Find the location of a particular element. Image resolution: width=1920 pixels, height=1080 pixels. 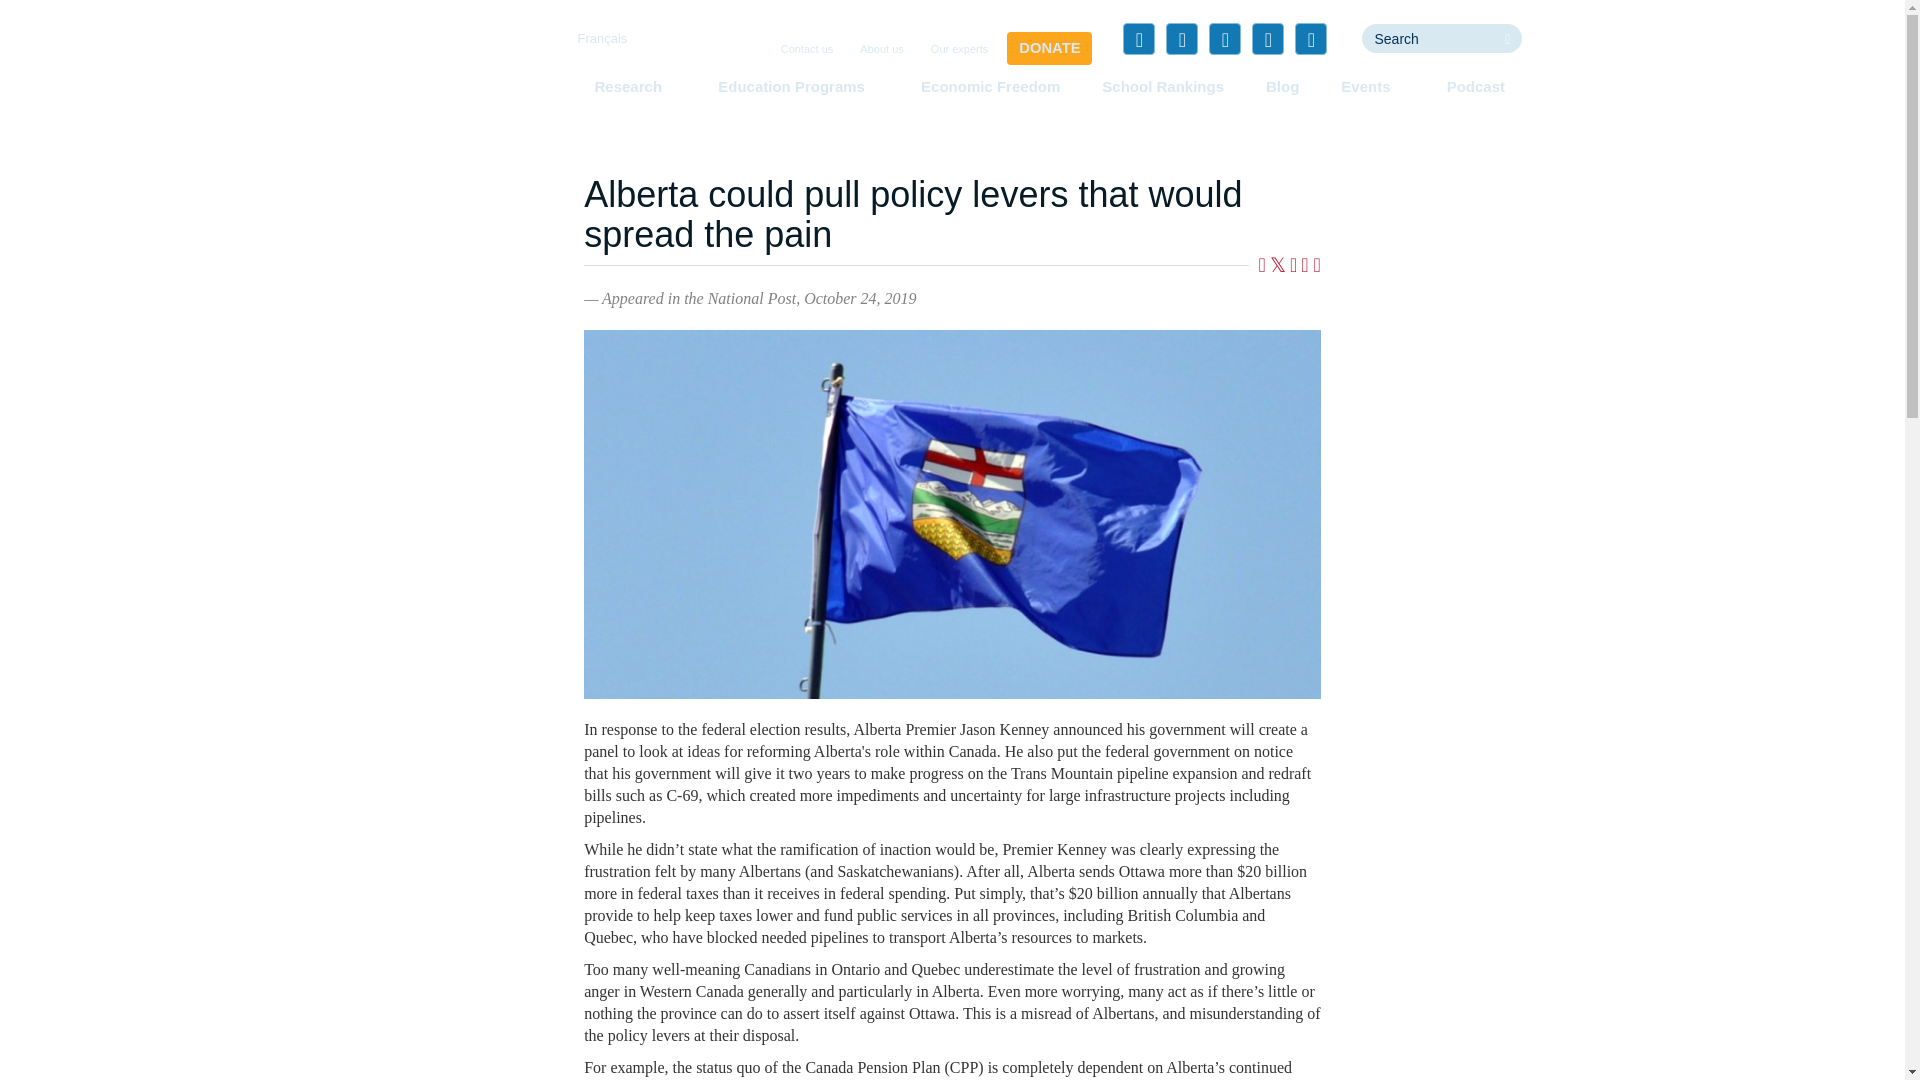

Instagram is located at coordinates (1310, 38).